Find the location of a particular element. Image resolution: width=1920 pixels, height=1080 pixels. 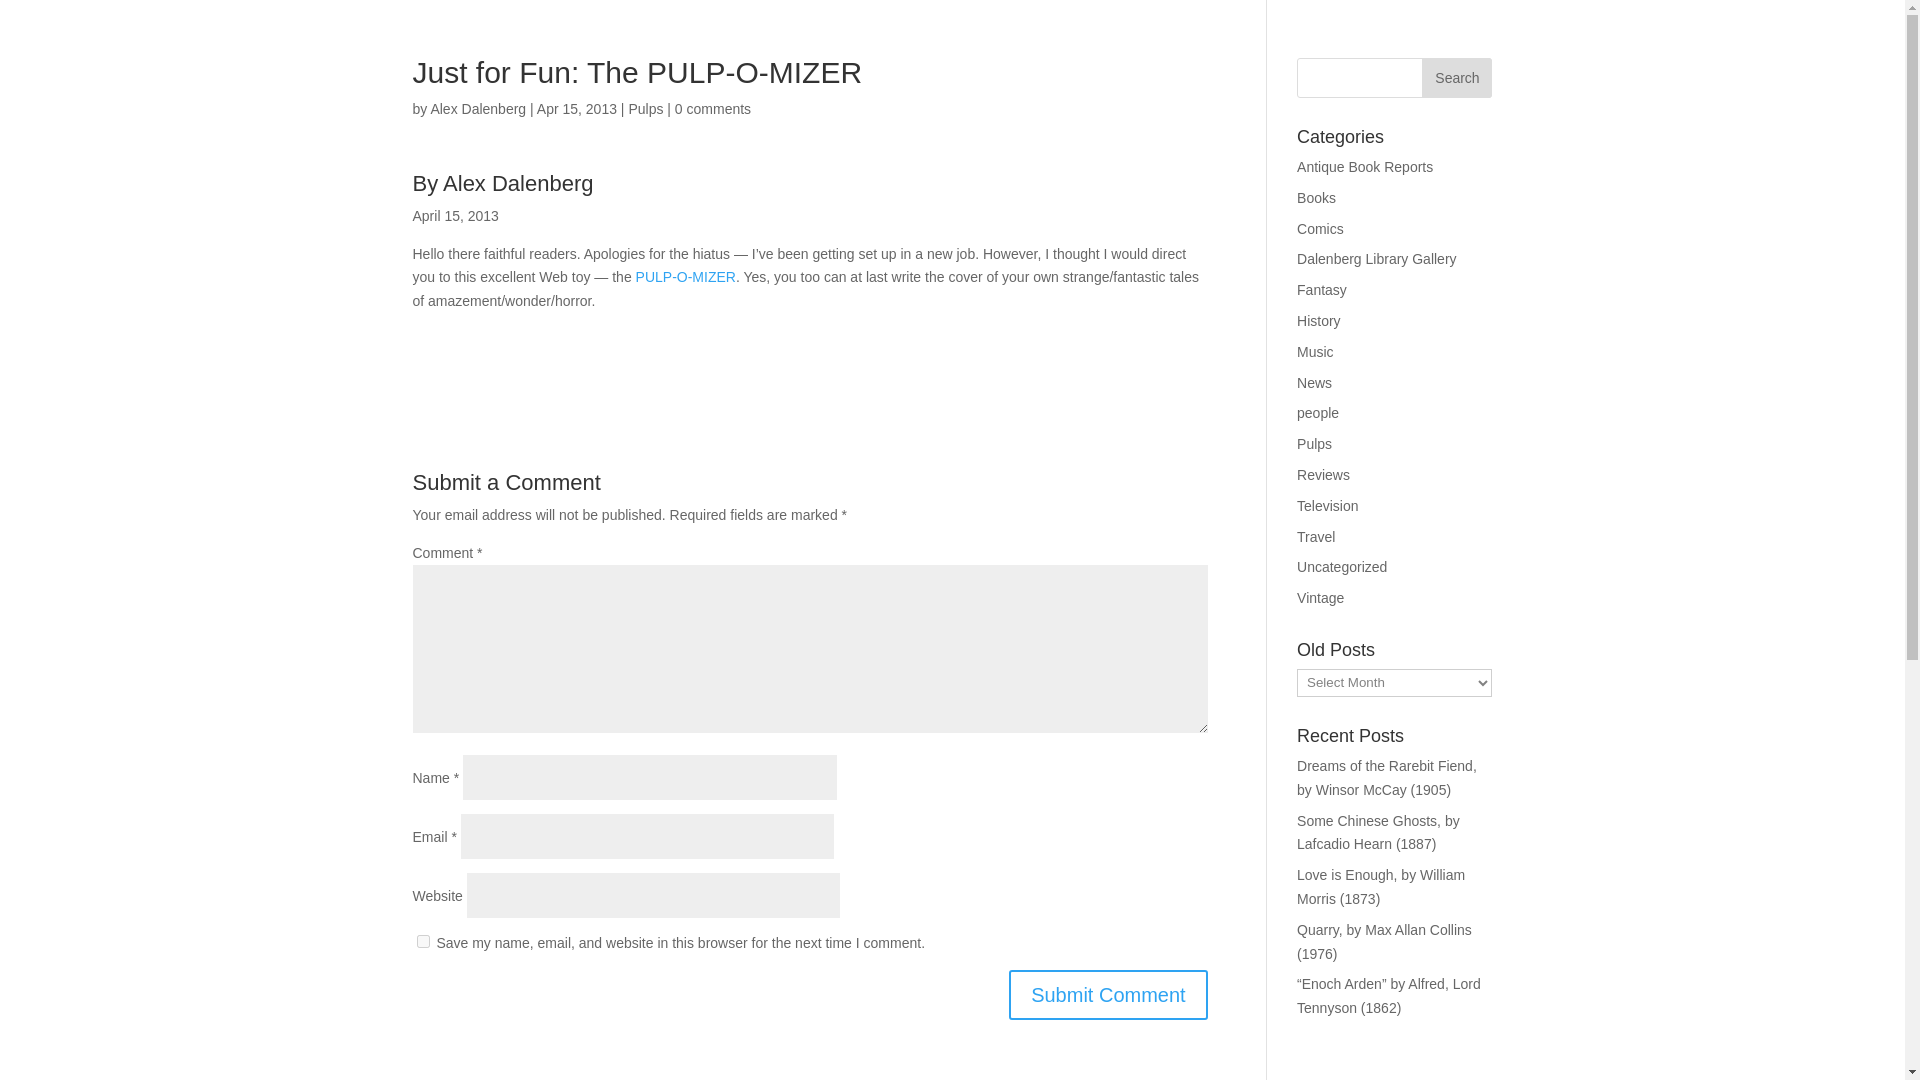

Uncategorized is located at coordinates (1342, 566).